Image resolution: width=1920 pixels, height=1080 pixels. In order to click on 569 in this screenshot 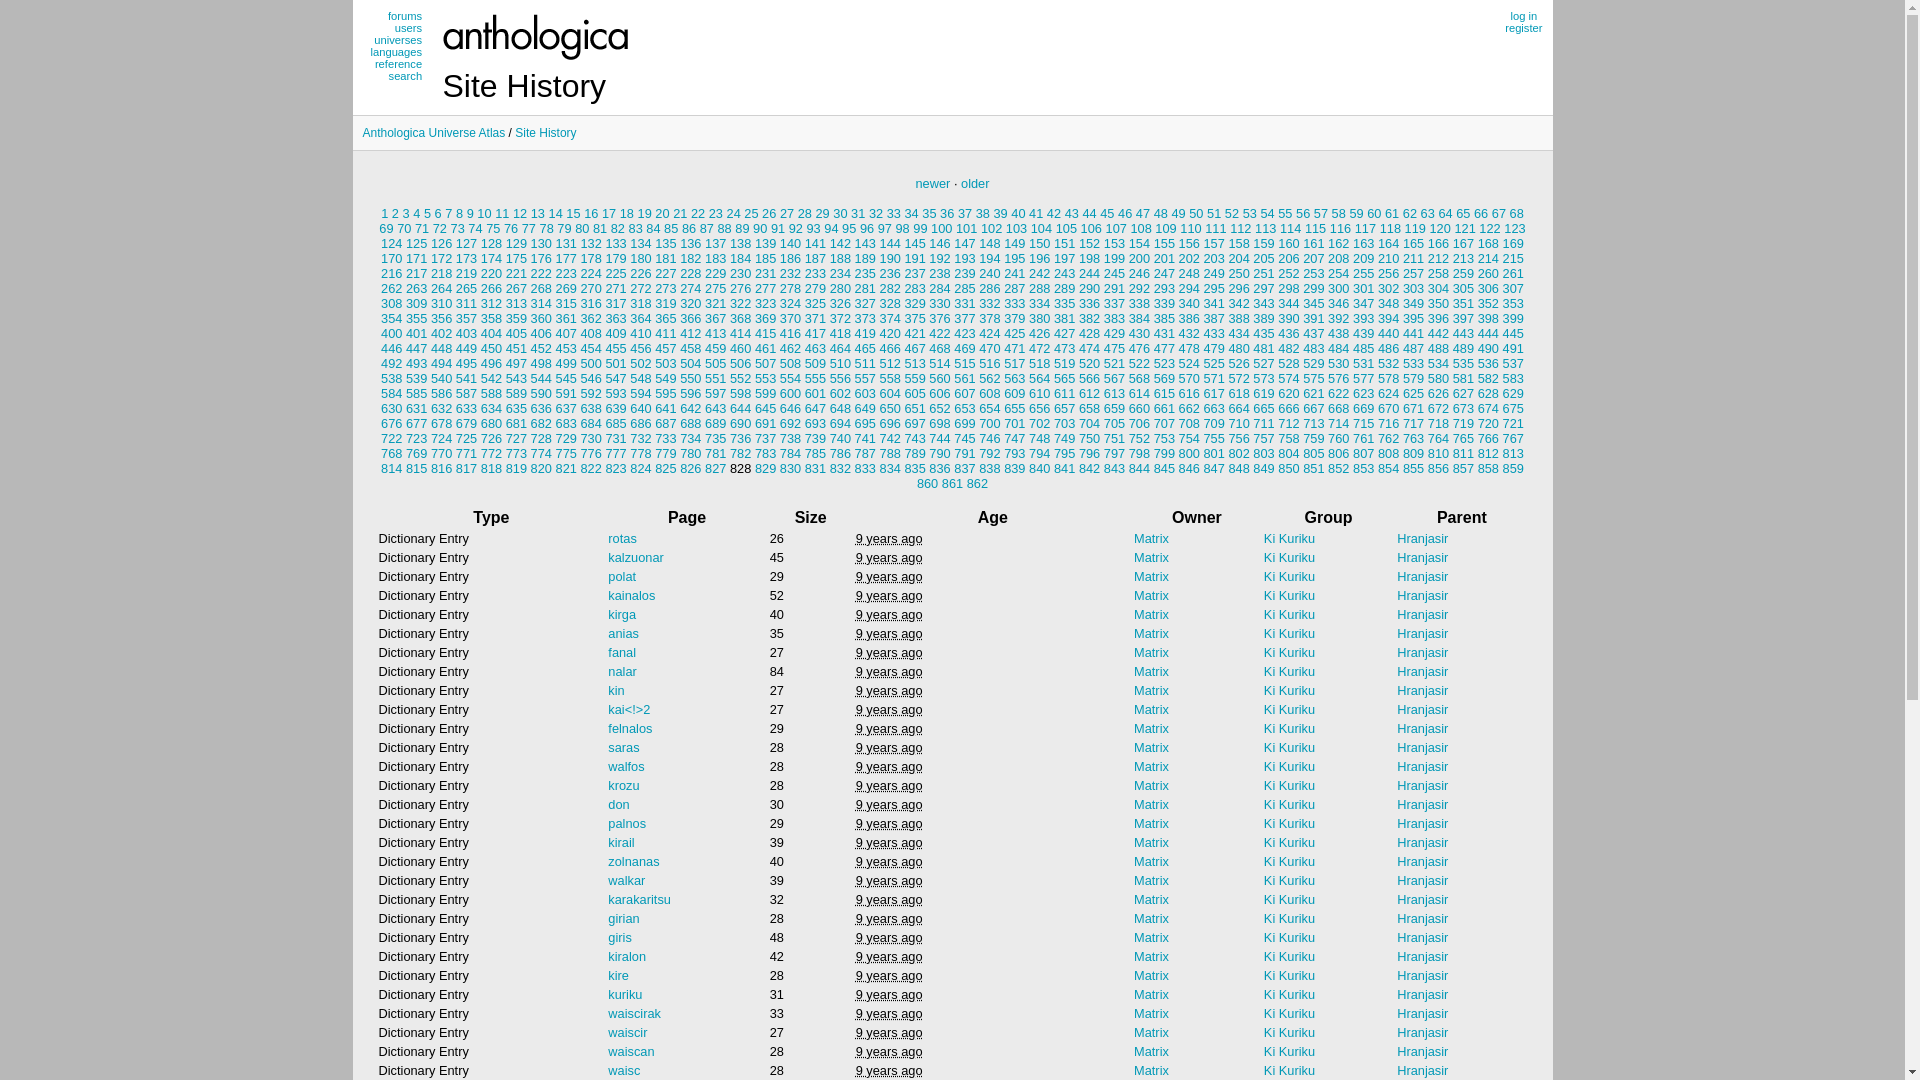, I will do `click(1164, 378)`.